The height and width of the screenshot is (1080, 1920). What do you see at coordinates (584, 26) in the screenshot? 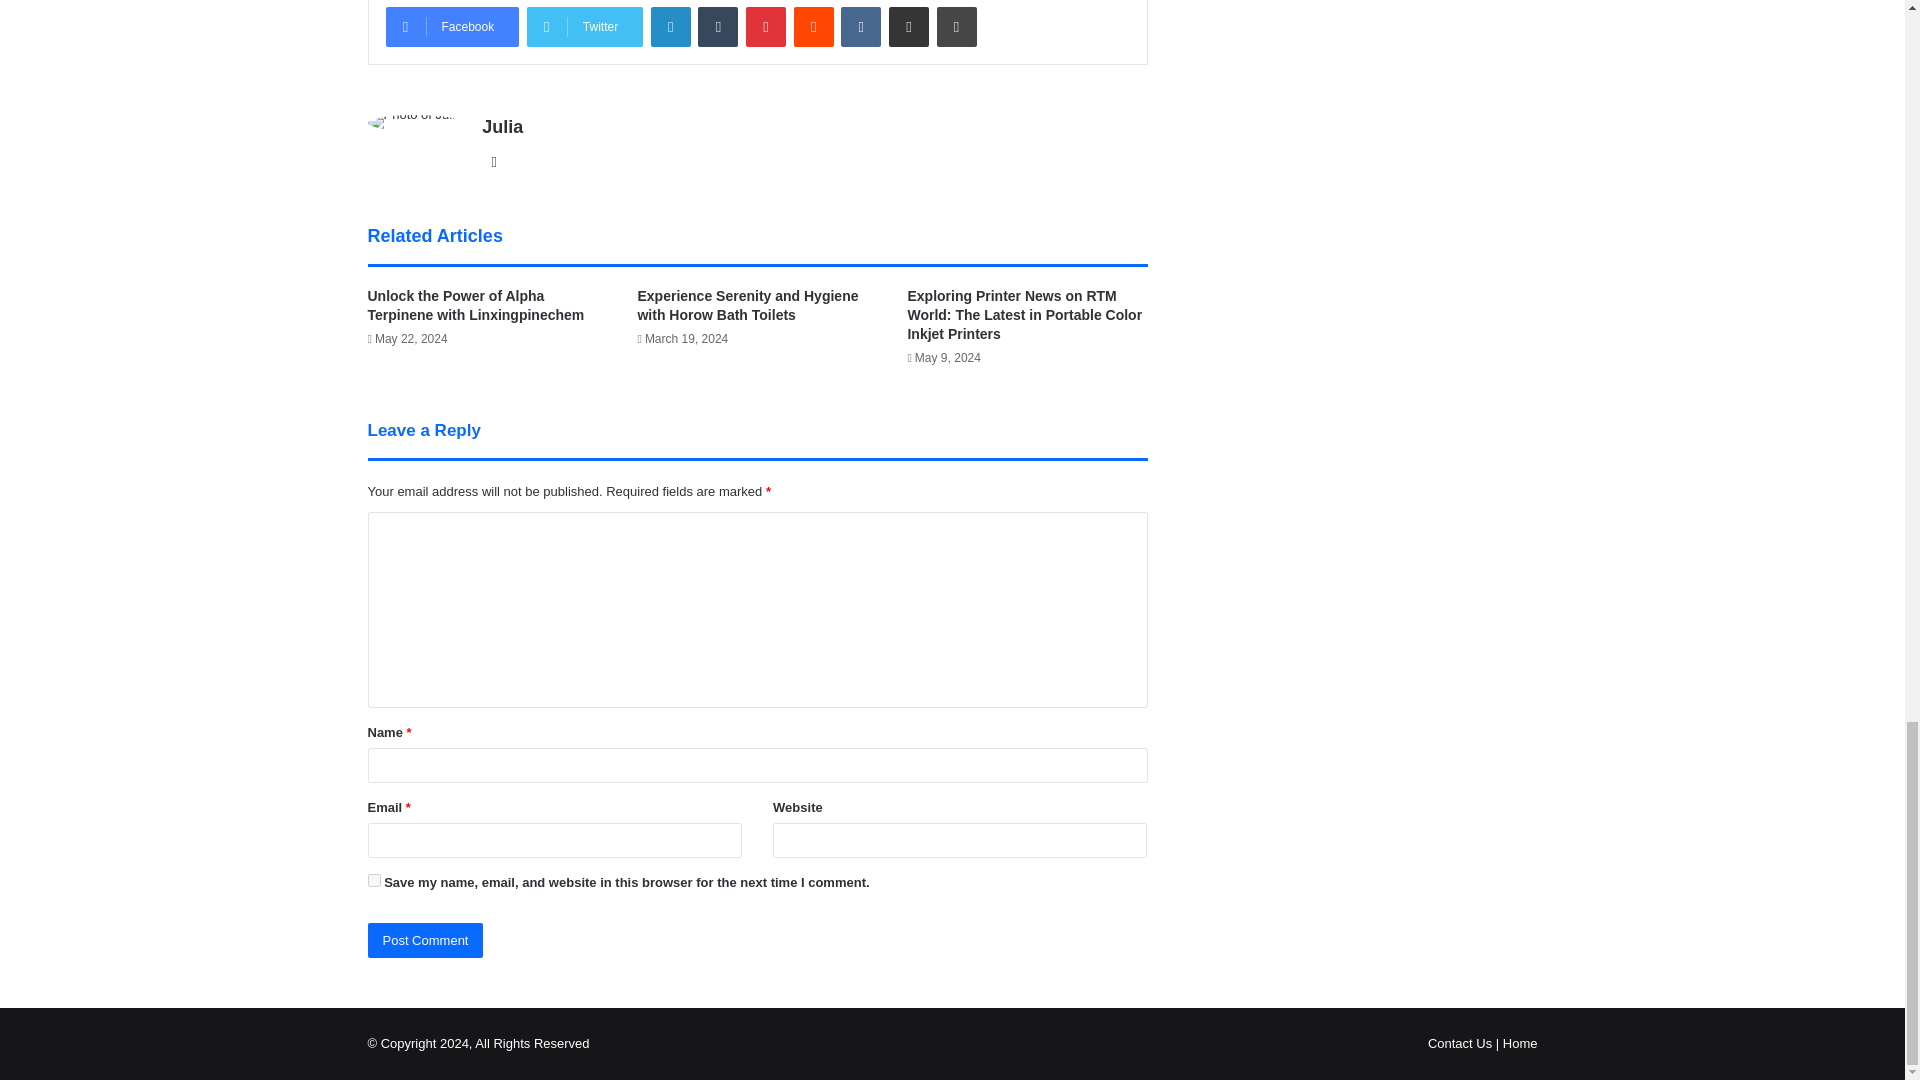
I see `Twitter` at bounding box center [584, 26].